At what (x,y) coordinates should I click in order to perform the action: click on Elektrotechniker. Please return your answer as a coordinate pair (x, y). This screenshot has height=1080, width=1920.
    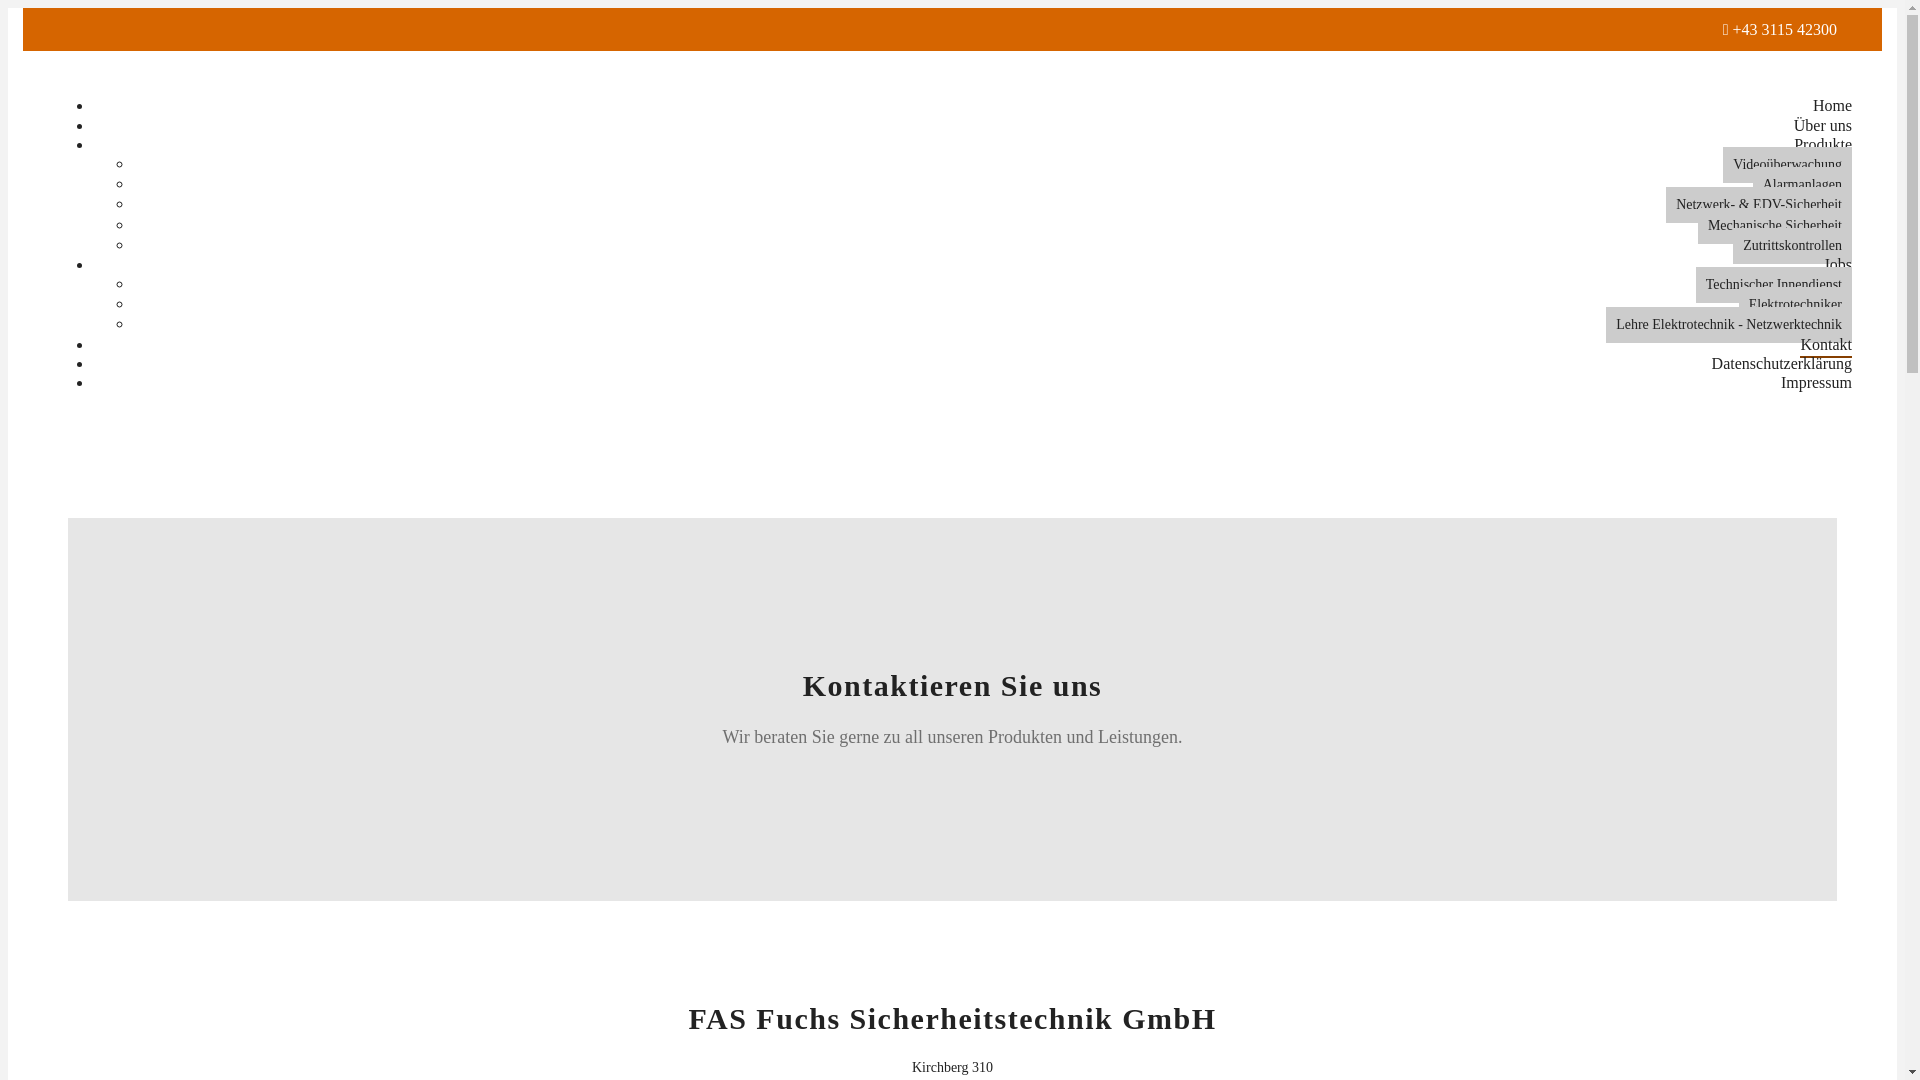
    Looking at the image, I should click on (1796, 305).